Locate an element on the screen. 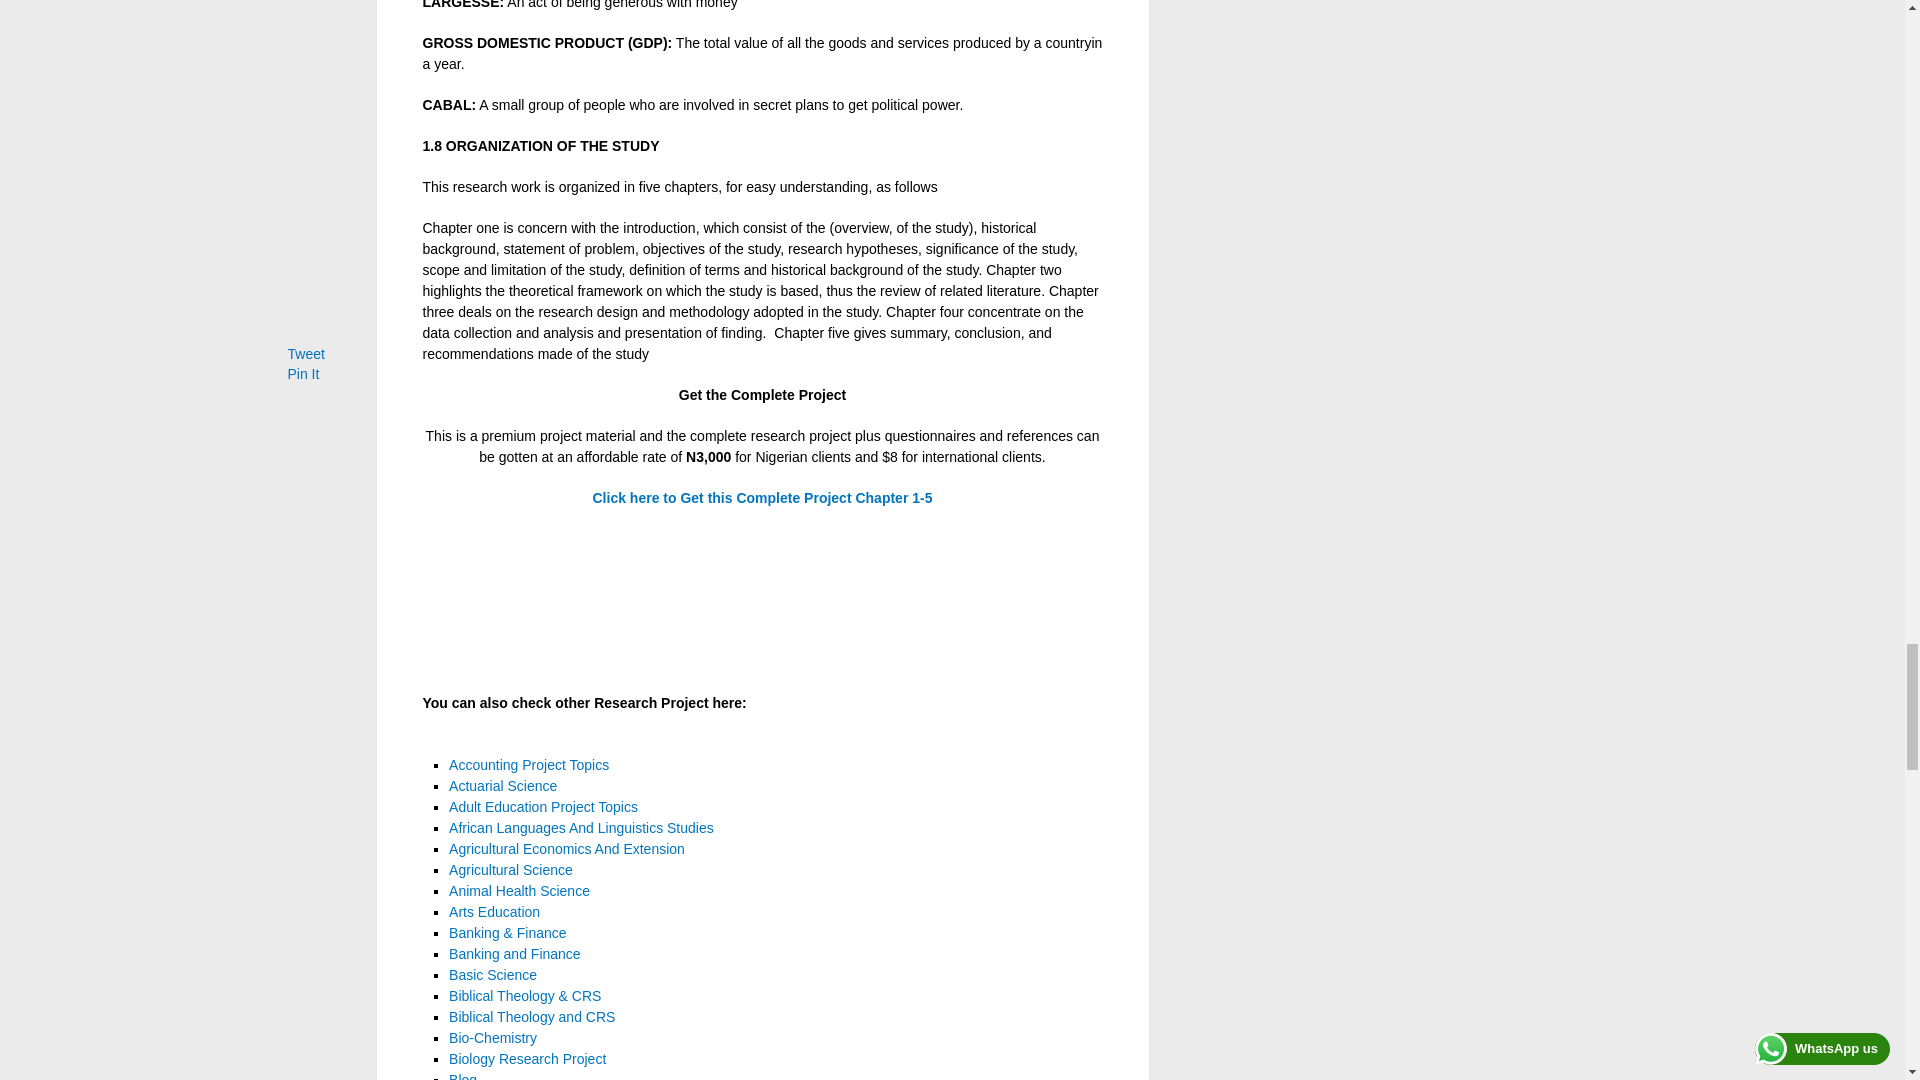  Biblical Theology and CRS is located at coordinates (532, 1016).